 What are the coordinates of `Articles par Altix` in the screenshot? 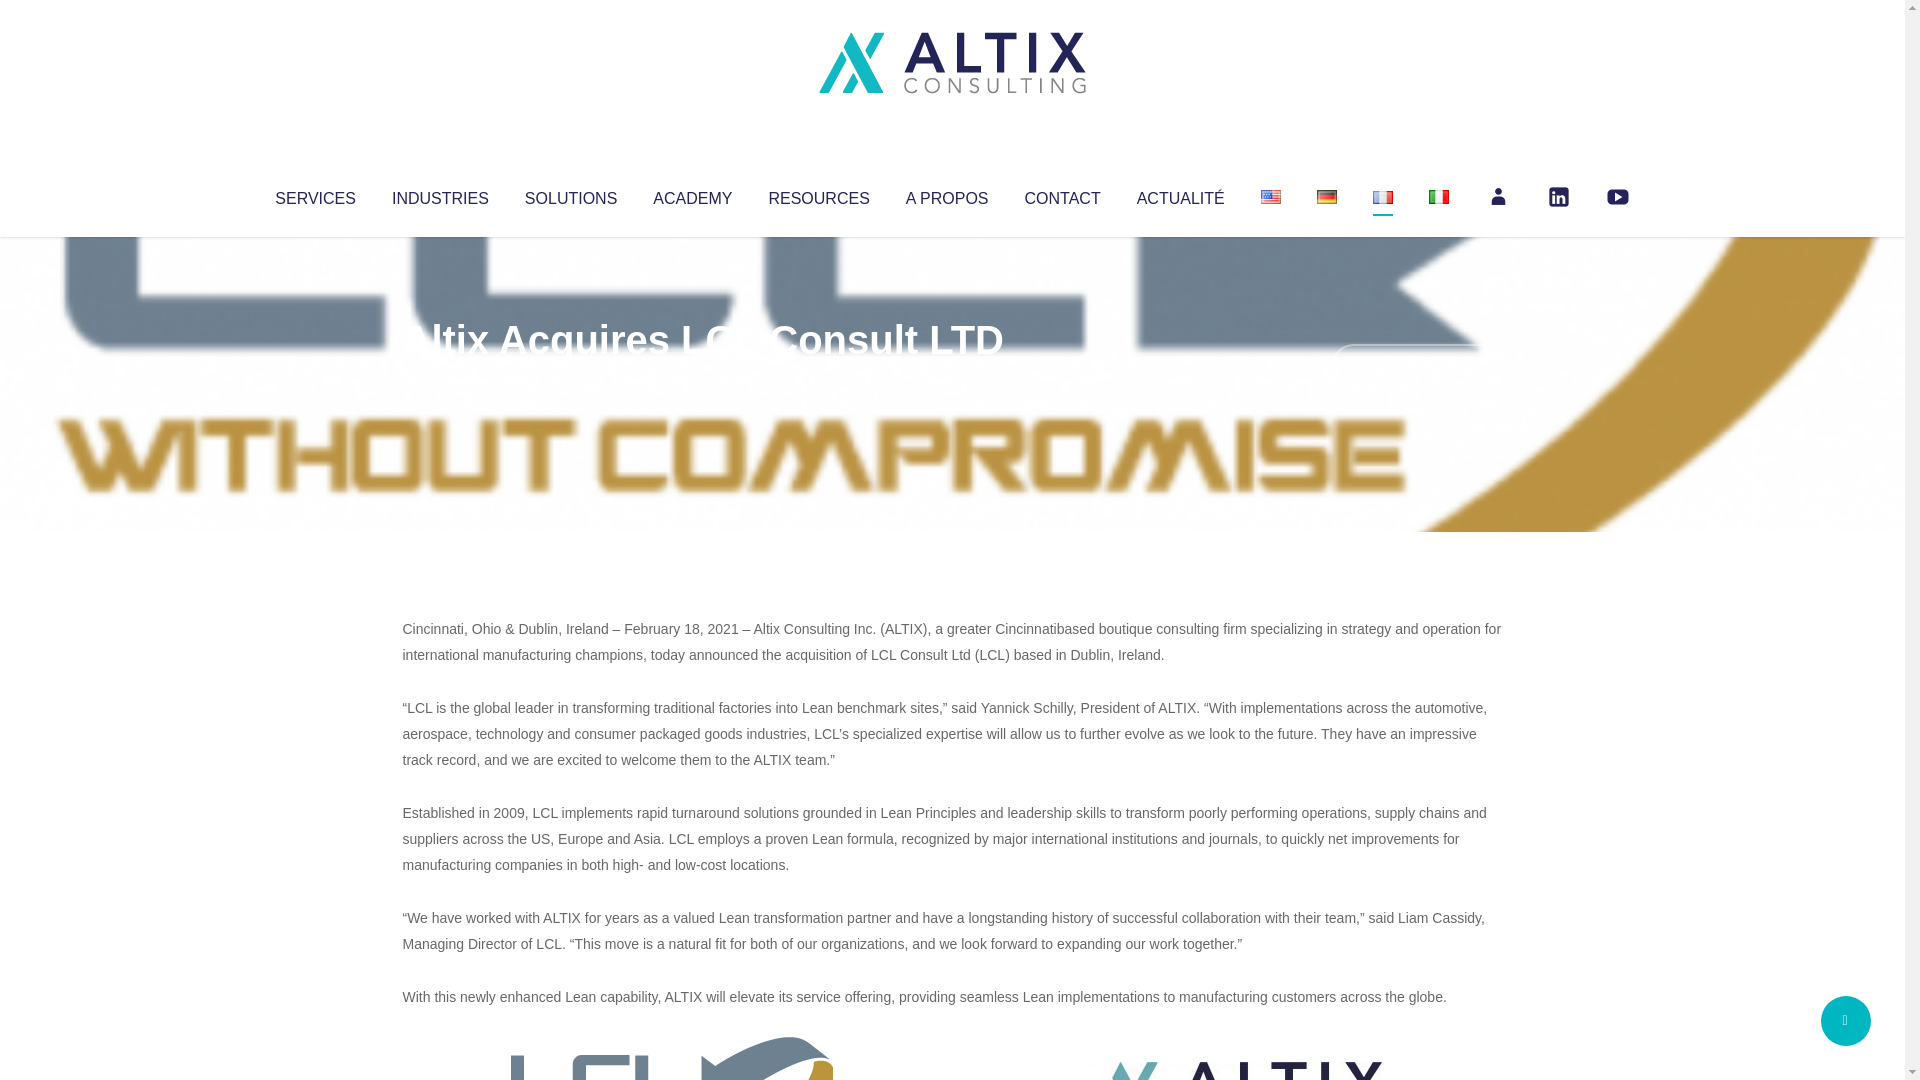 It's located at (440, 380).